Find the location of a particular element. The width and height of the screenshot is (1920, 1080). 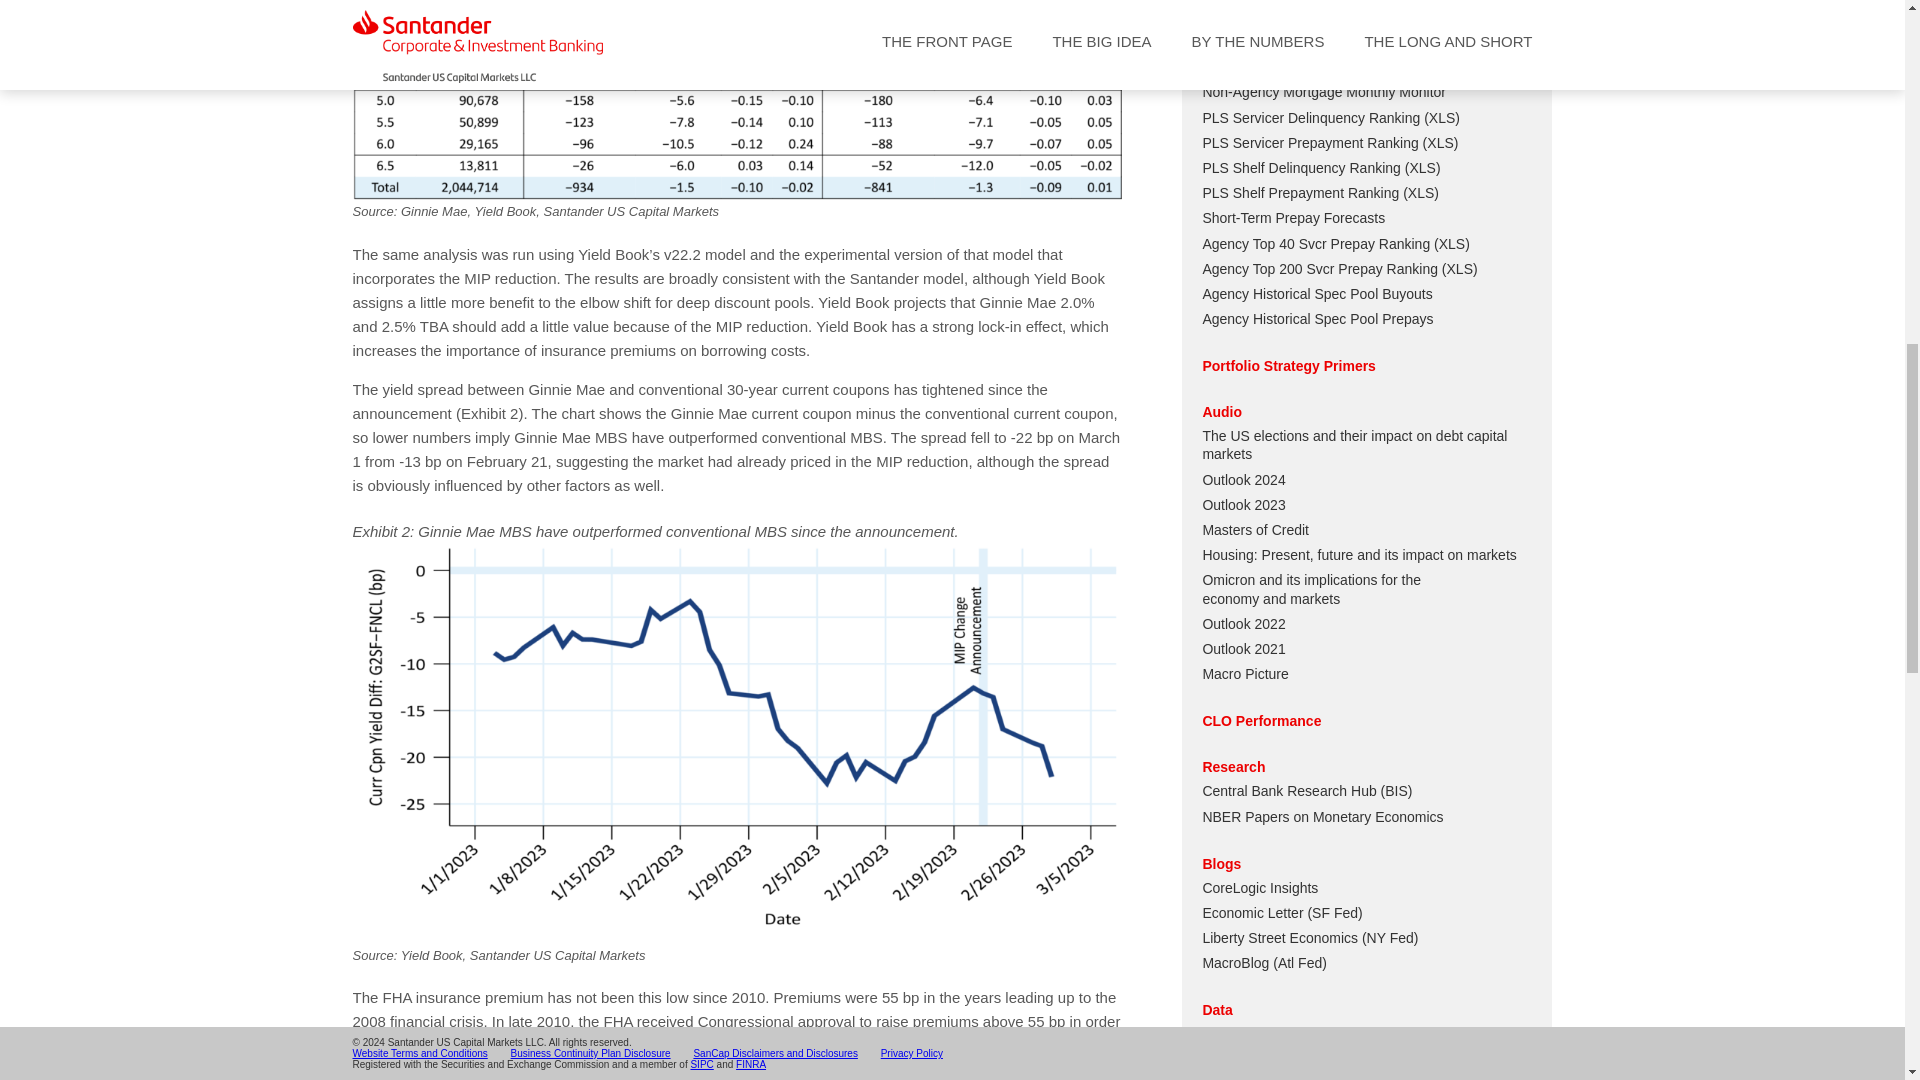

Latest Prepay Results is located at coordinates (1270, 66).